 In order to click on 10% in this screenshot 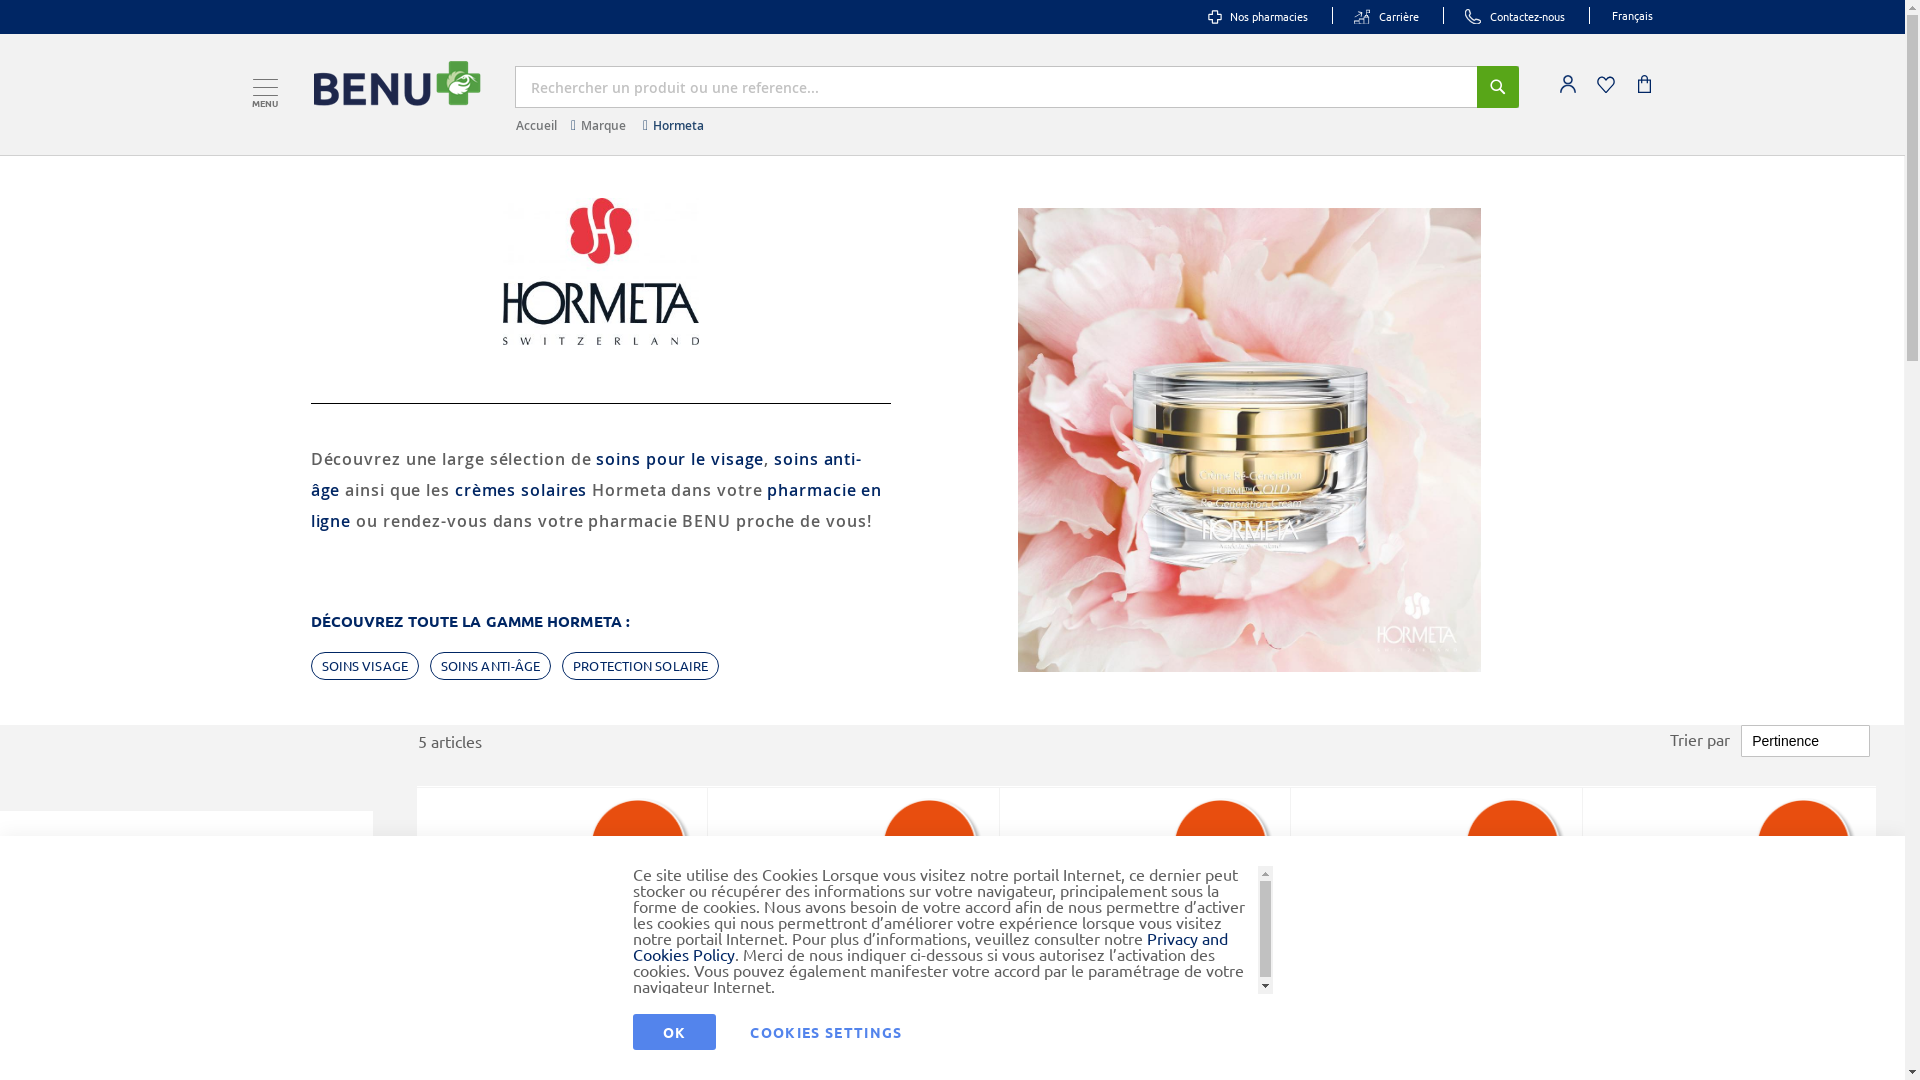, I will do `click(932, 848)`.